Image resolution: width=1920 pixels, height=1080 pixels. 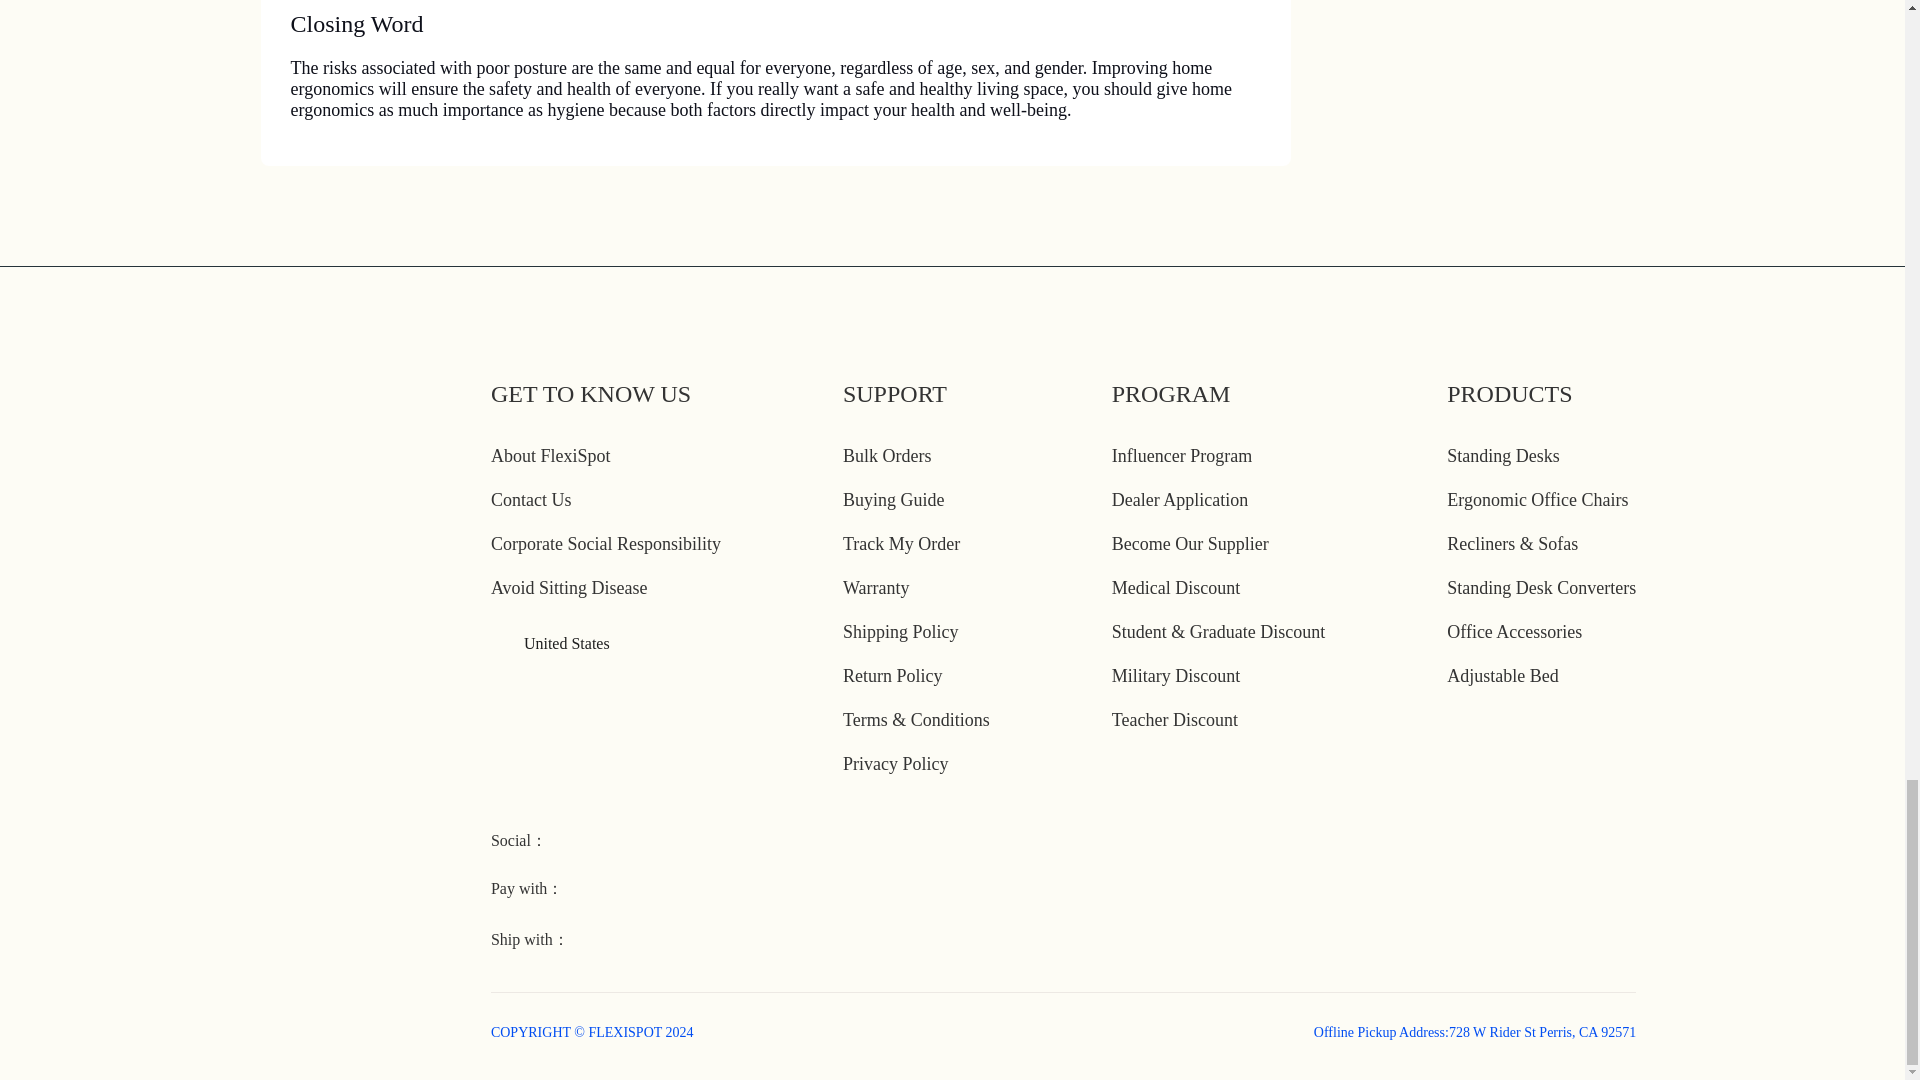 What do you see at coordinates (876, 588) in the screenshot?
I see `Warranty` at bounding box center [876, 588].